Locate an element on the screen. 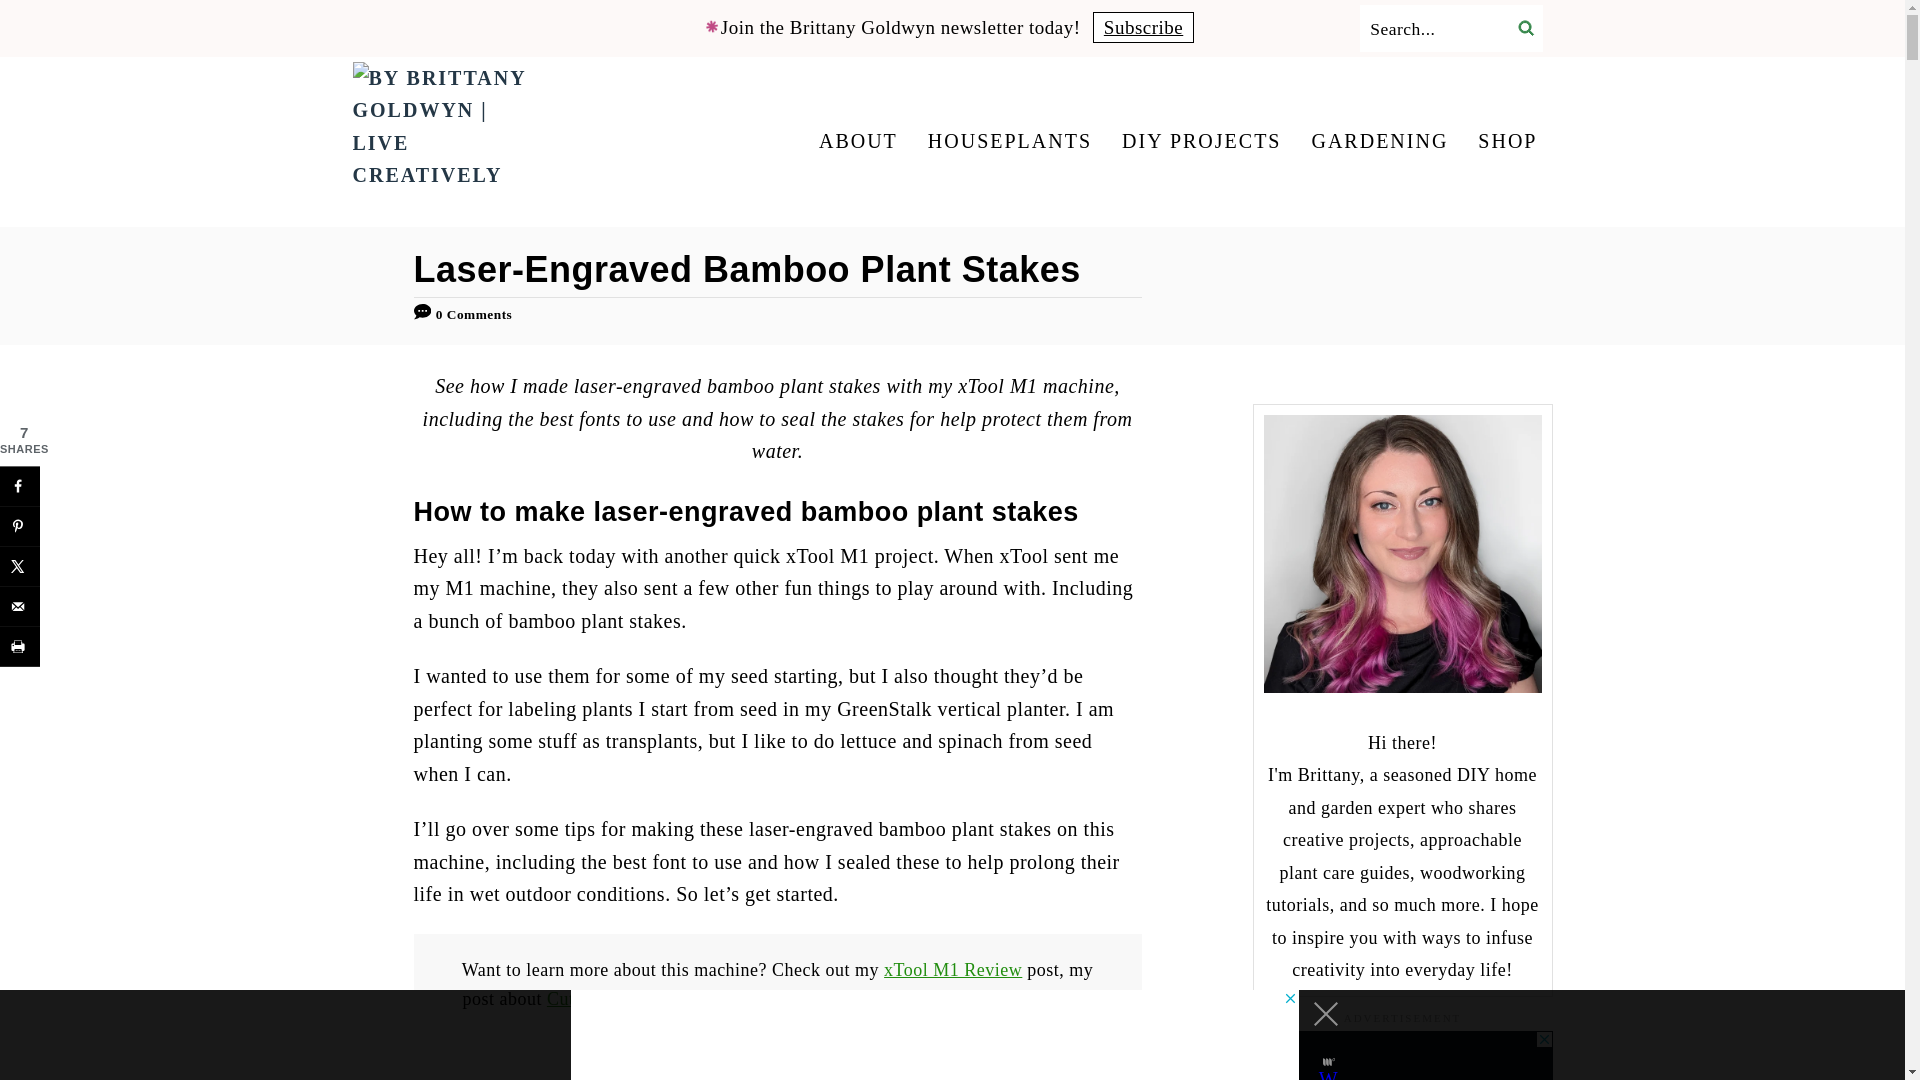  SHOP is located at coordinates (1508, 141).